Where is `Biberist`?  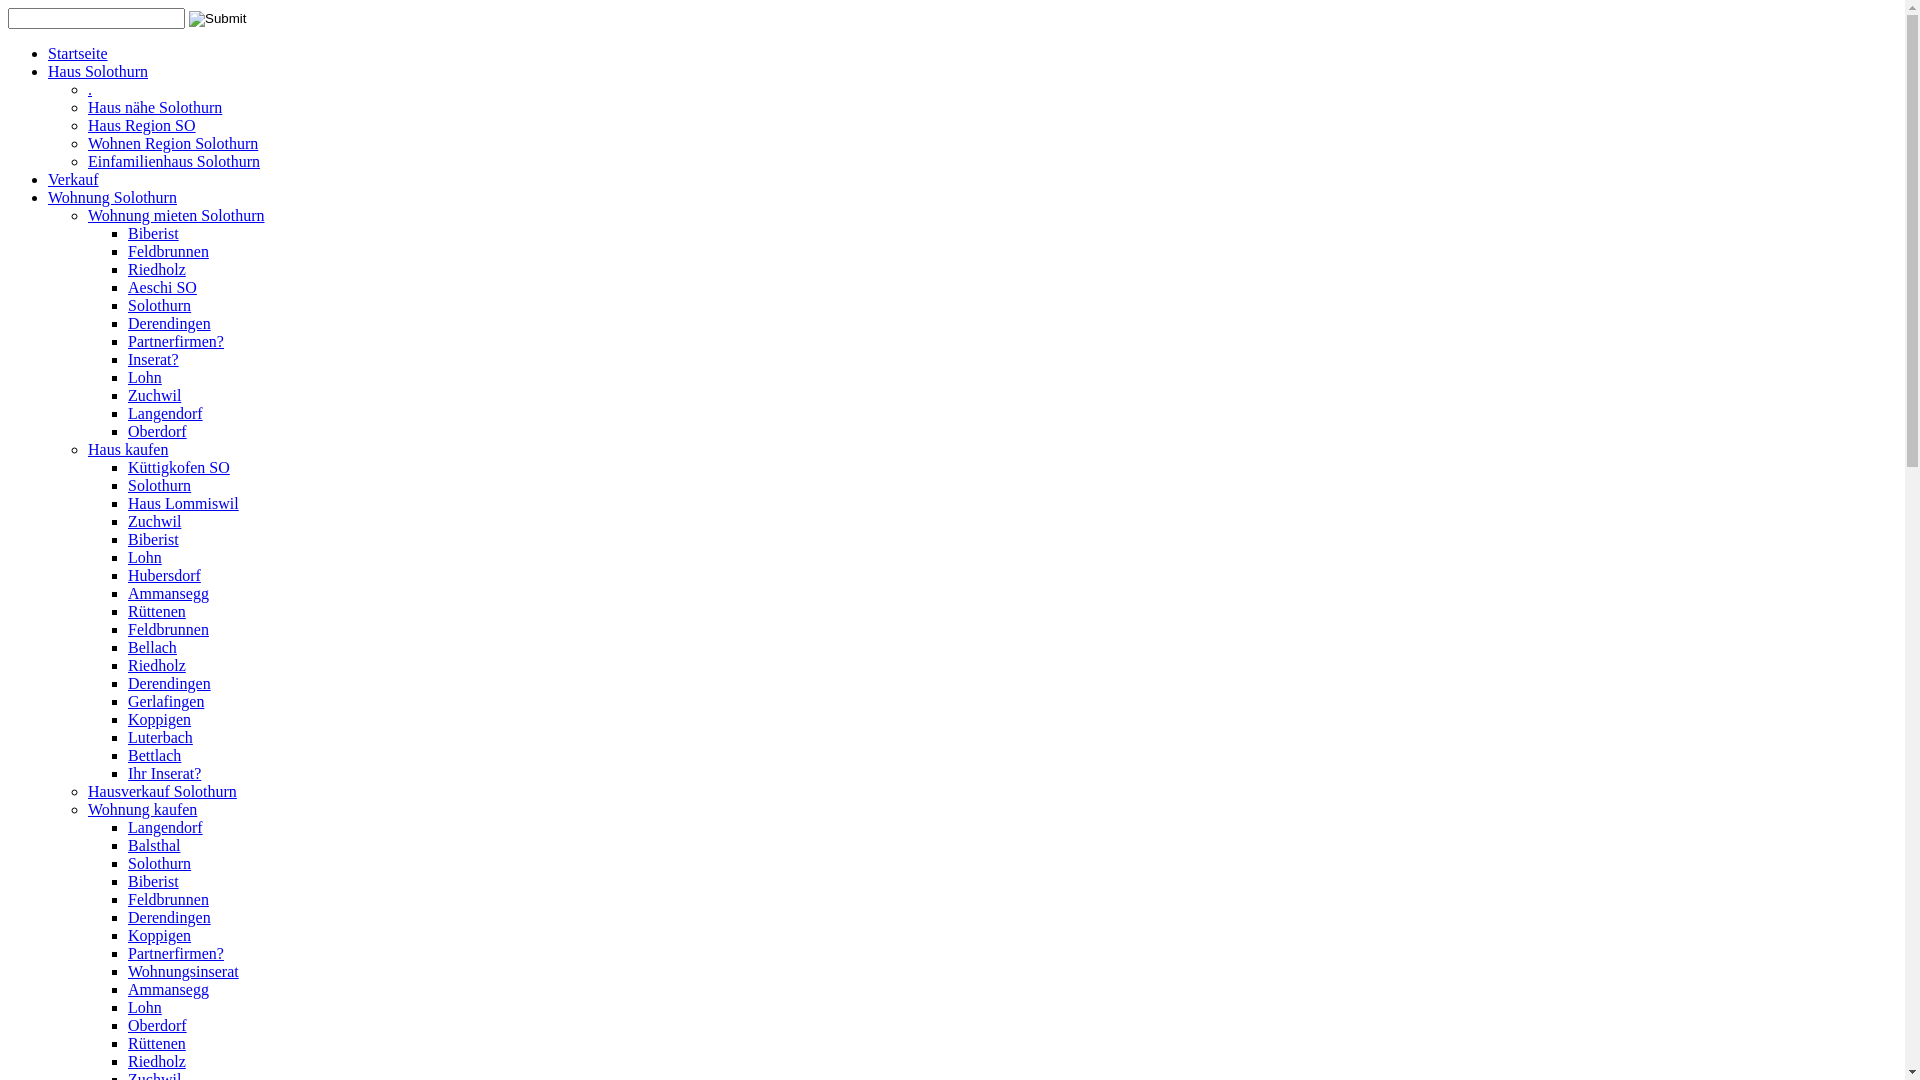 Biberist is located at coordinates (154, 882).